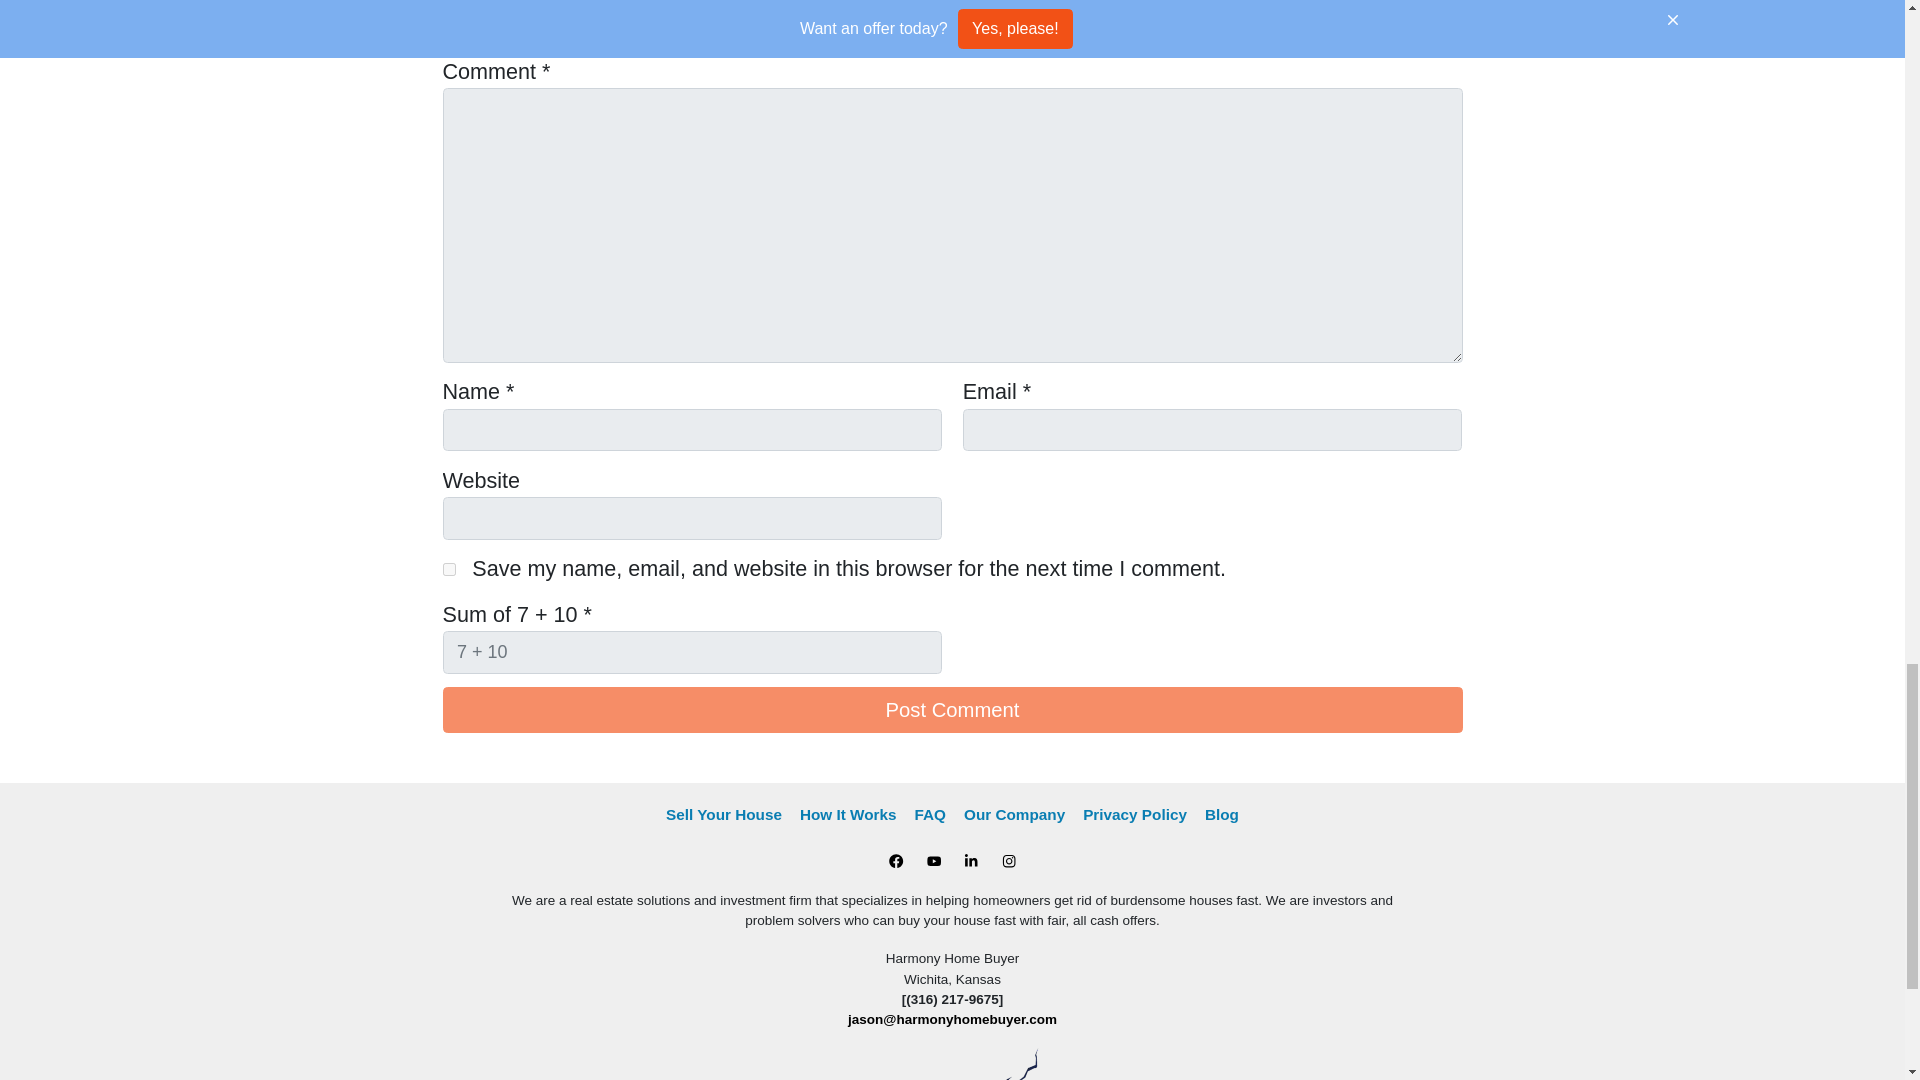  I want to click on Blog, so click(1222, 816).